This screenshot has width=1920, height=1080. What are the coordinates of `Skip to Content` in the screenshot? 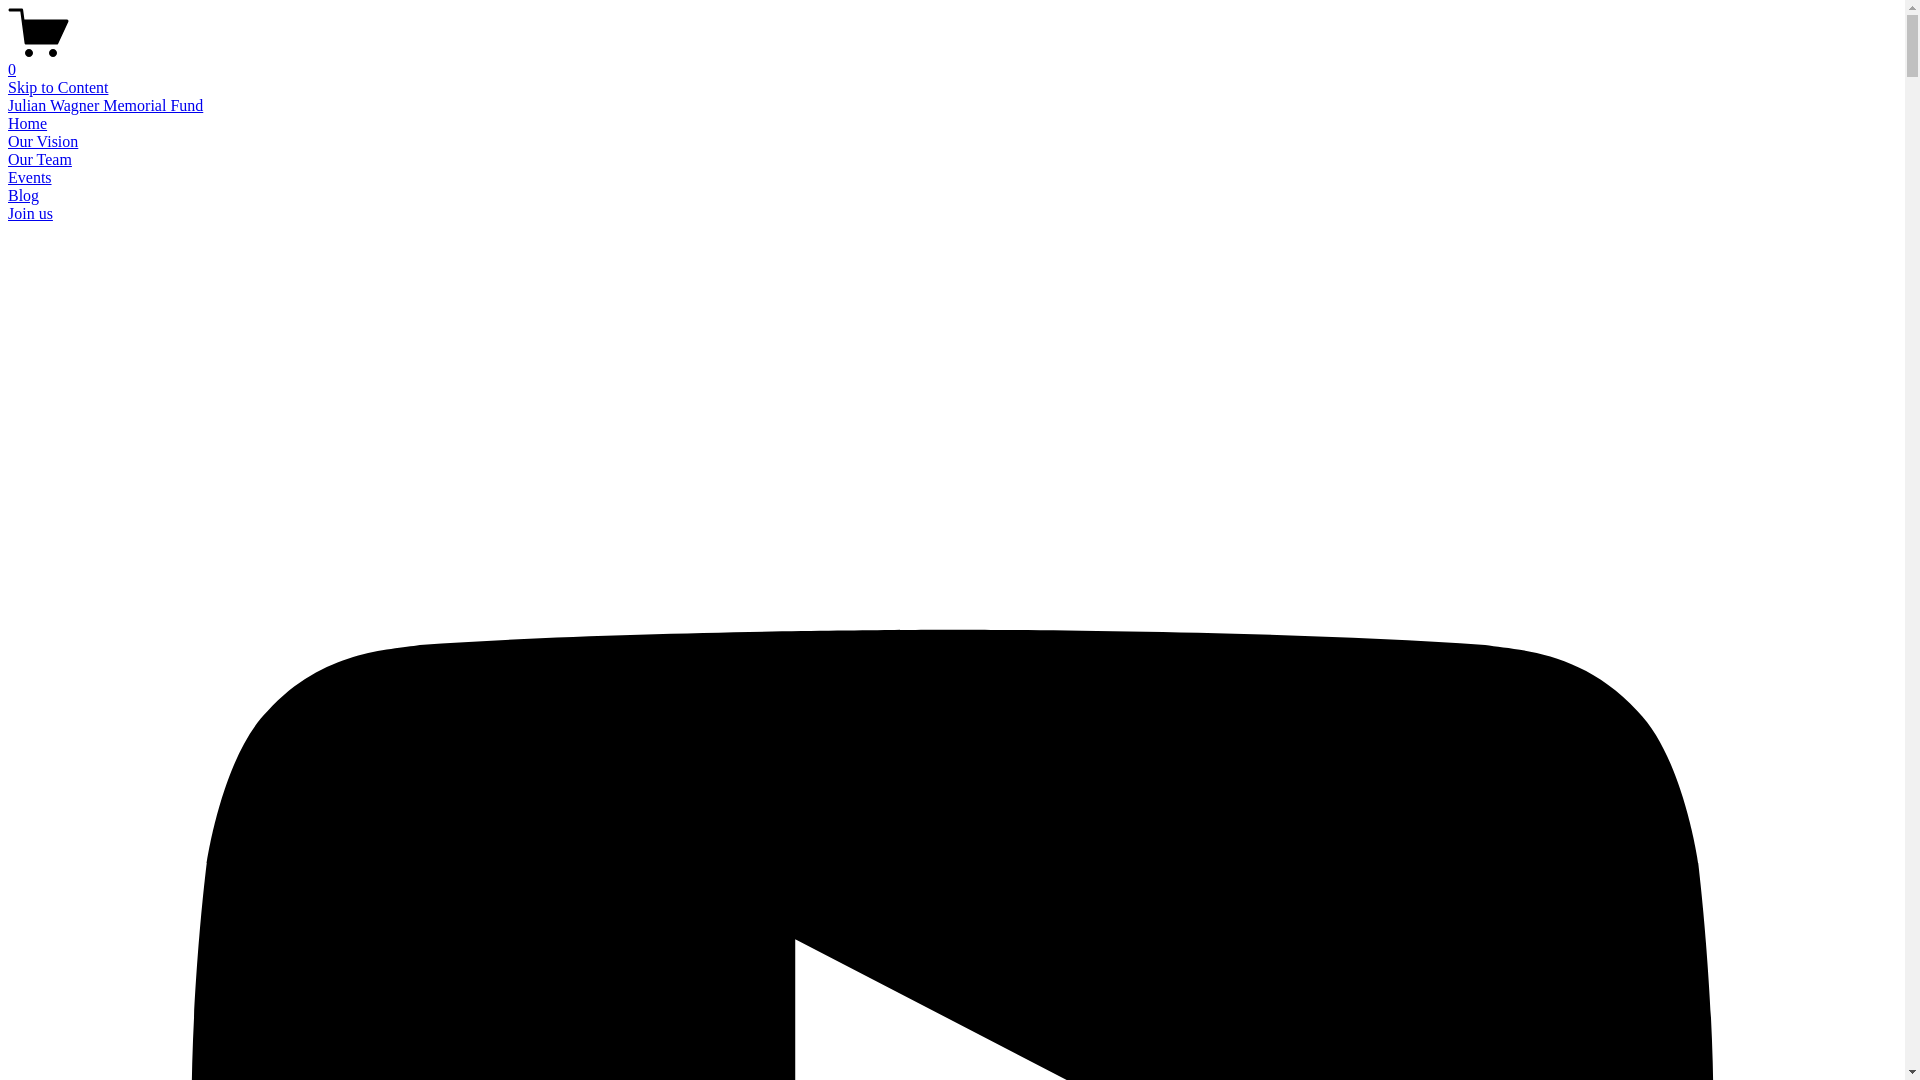 It's located at (58, 88).